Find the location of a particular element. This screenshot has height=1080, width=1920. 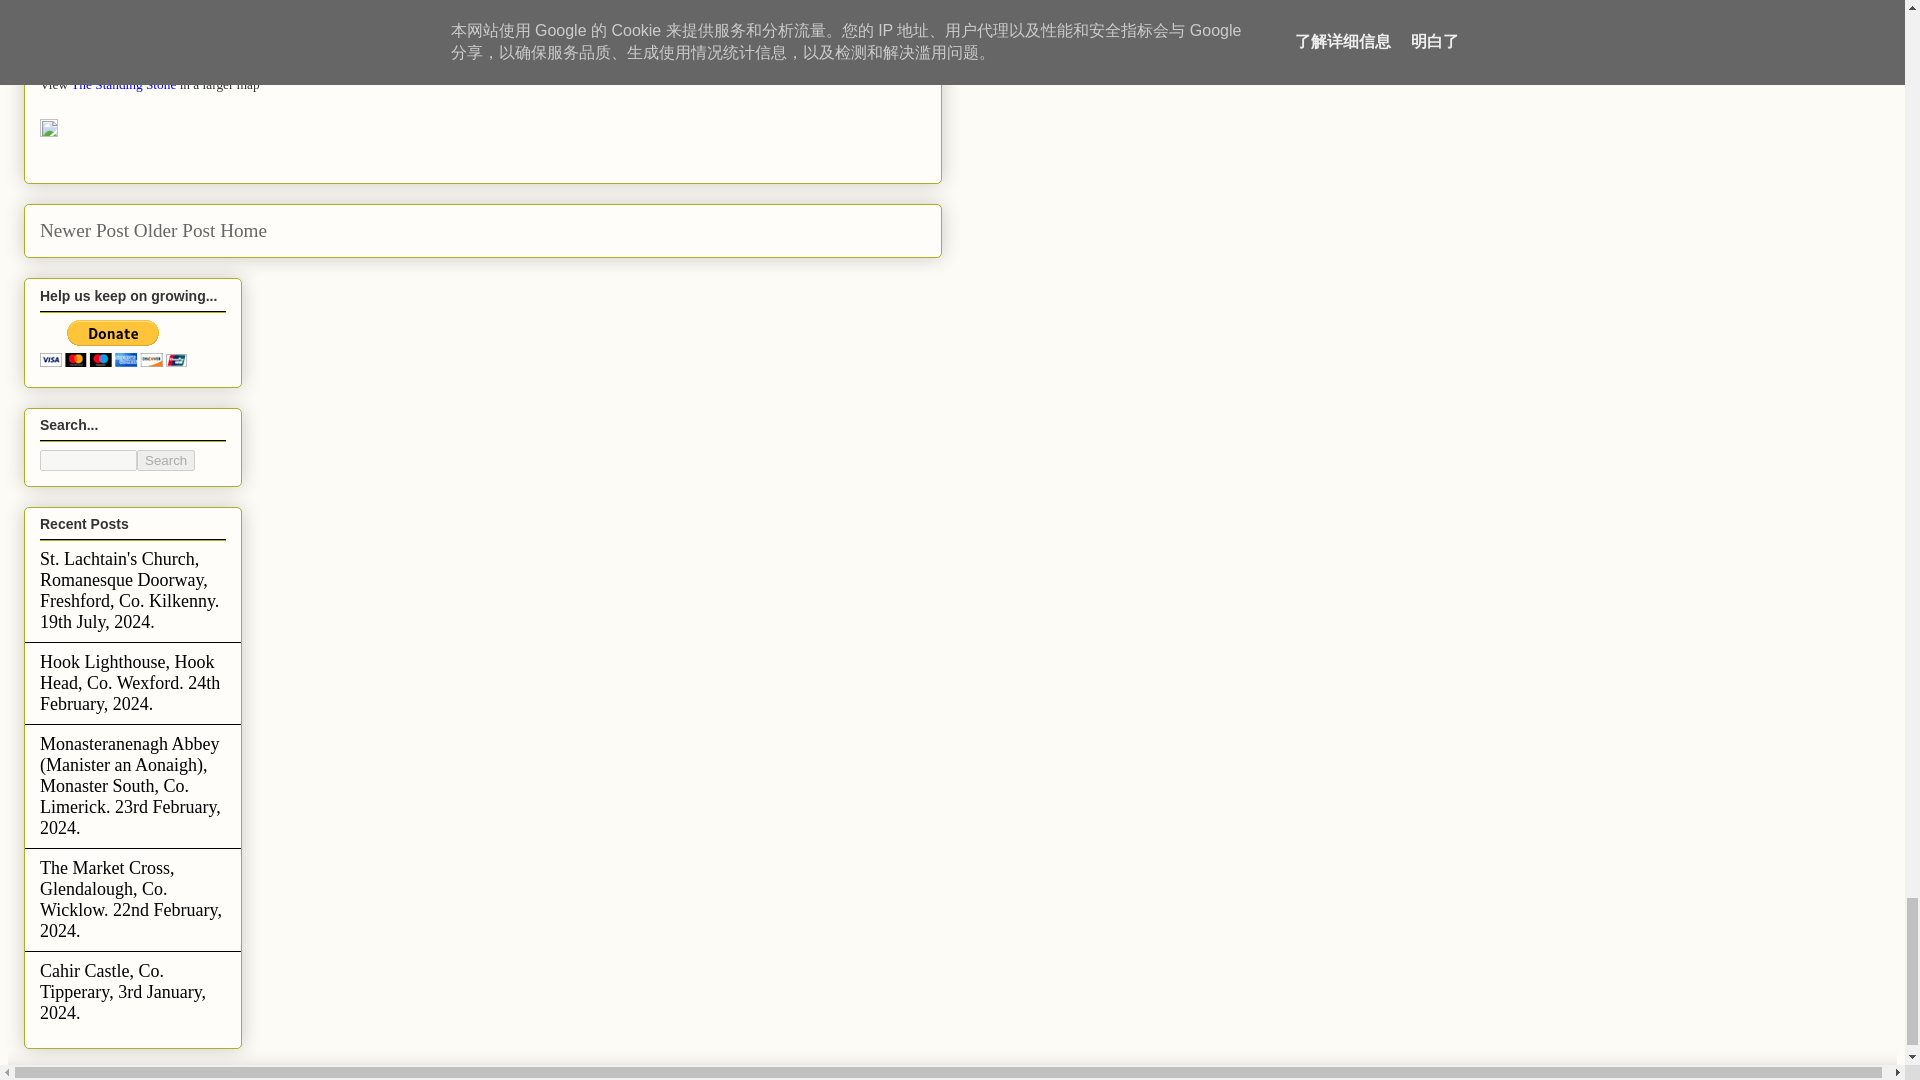

search is located at coordinates (88, 460).